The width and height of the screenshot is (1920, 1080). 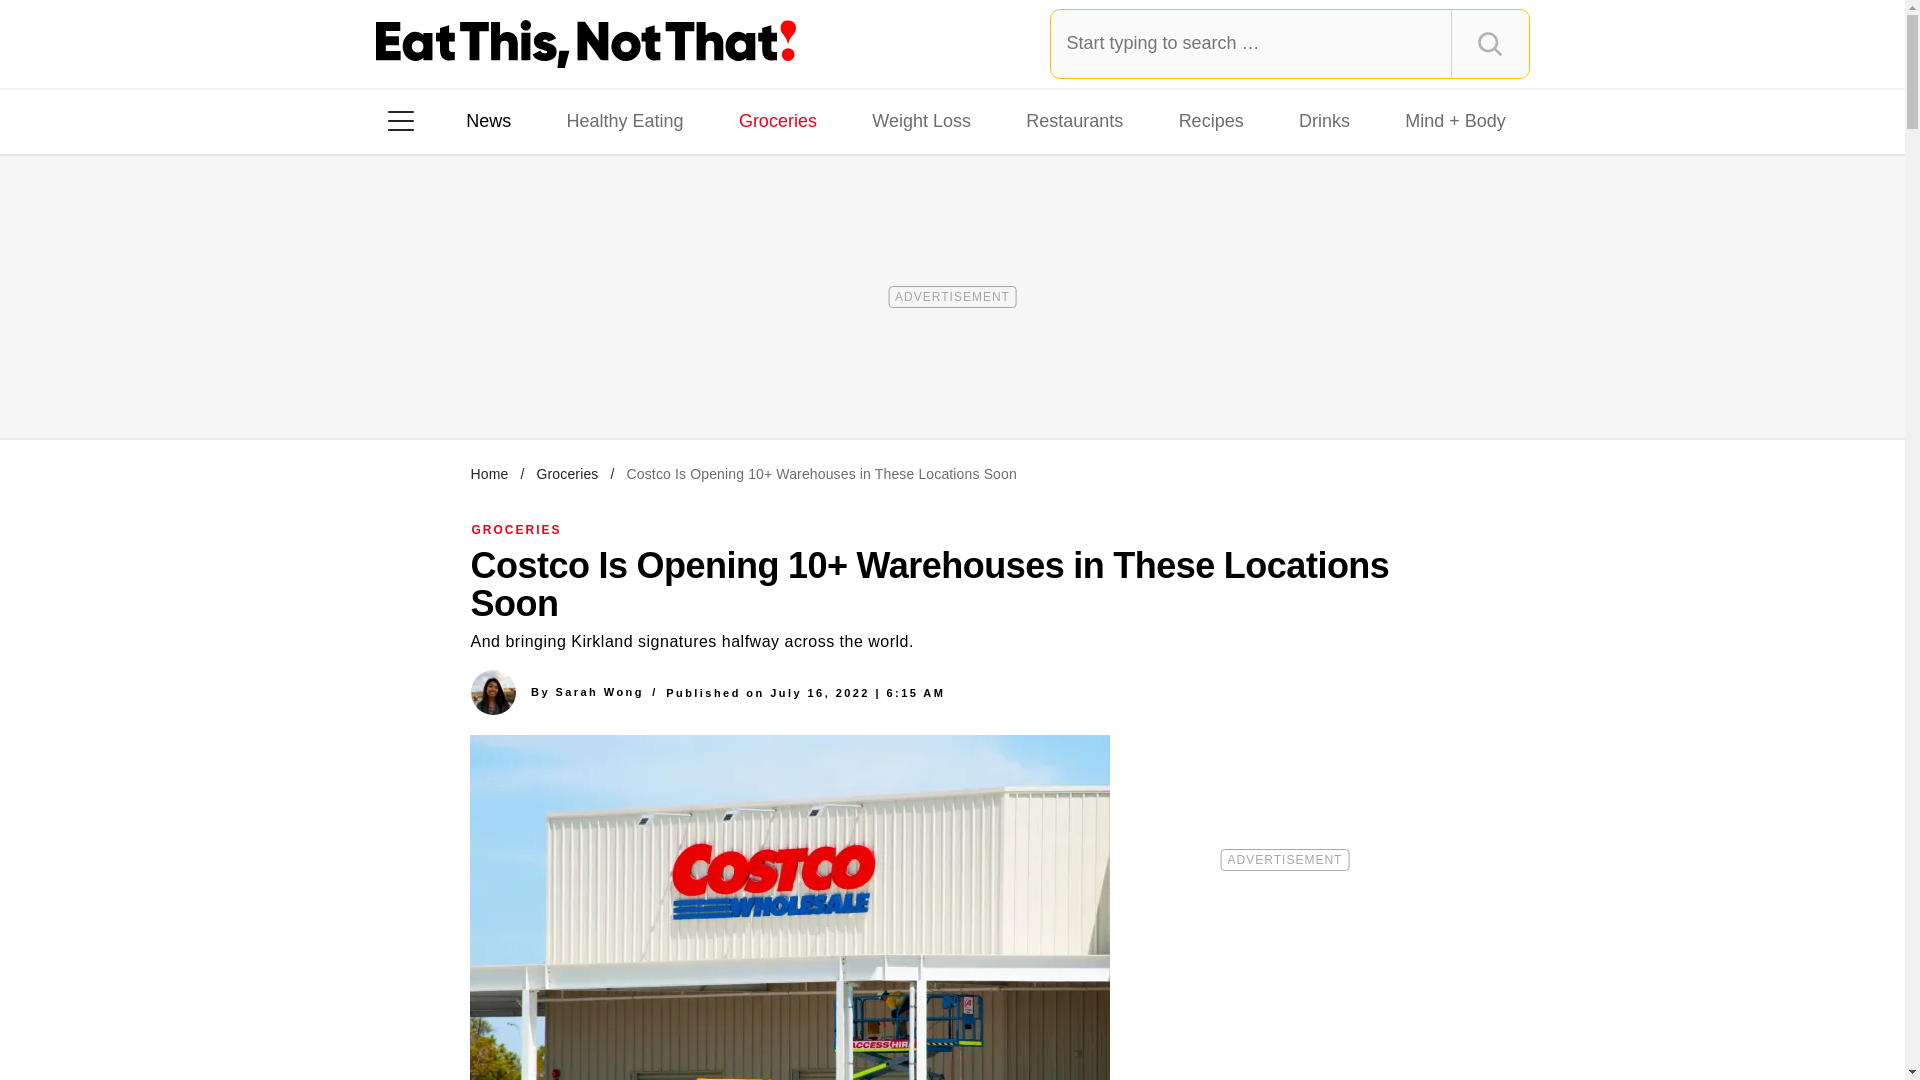 I want to click on Pinterest, so click(x=584, y=379).